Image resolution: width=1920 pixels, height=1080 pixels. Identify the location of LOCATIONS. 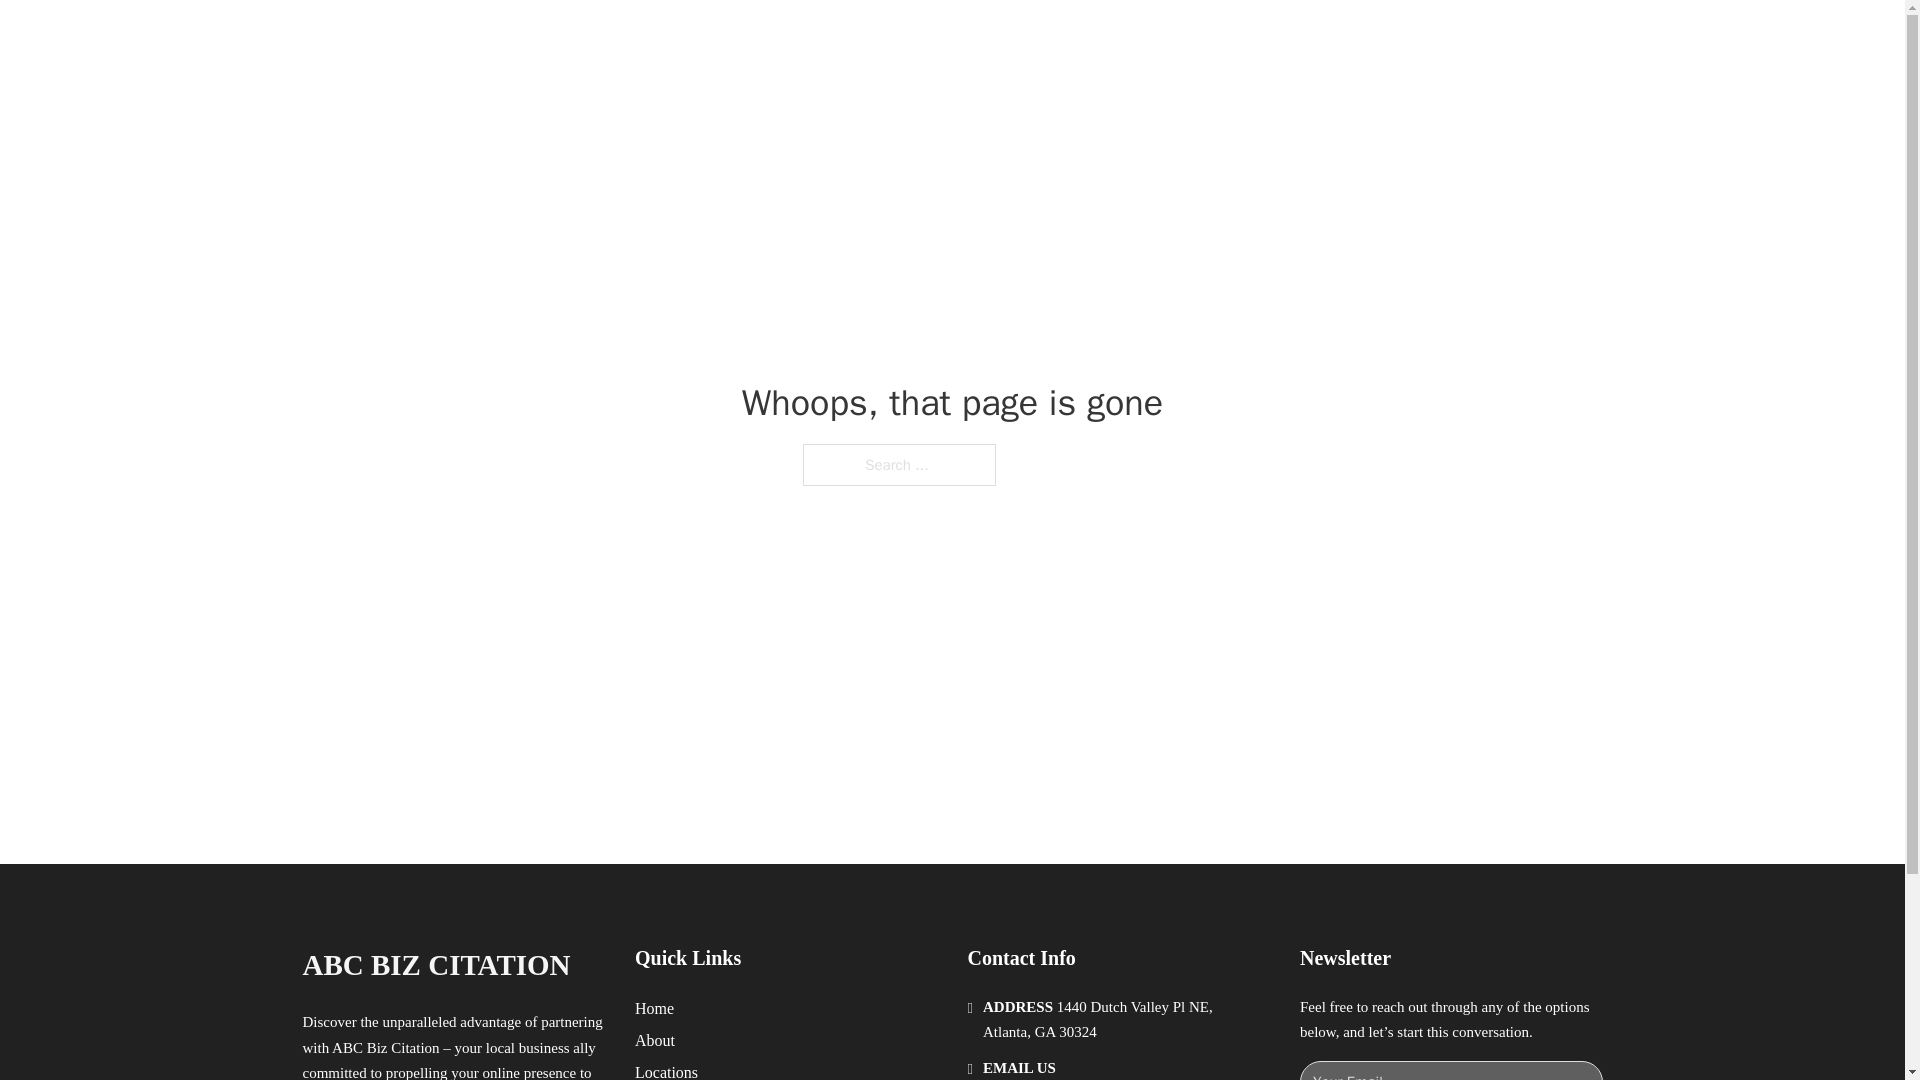
(1306, 38).